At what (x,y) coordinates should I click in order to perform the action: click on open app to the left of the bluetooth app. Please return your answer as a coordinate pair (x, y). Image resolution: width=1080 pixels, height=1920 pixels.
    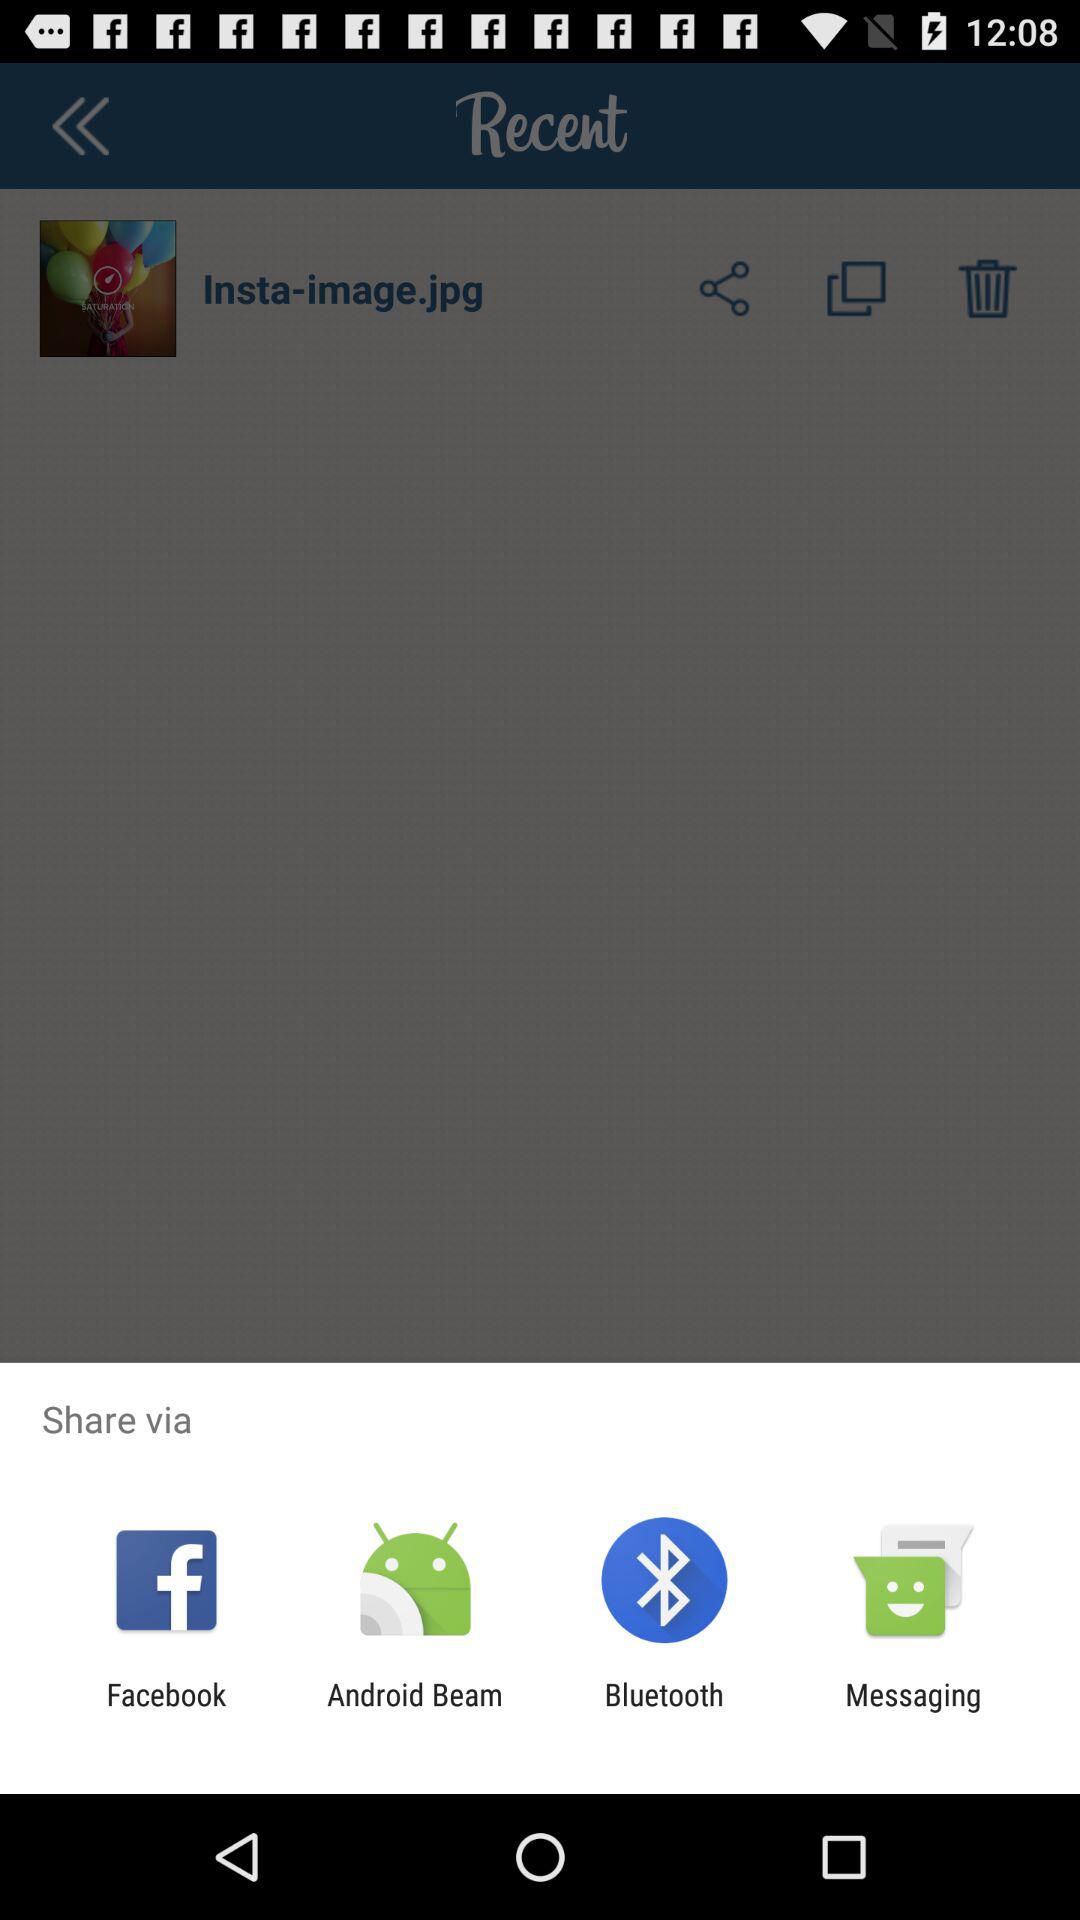
    Looking at the image, I should click on (414, 1712).